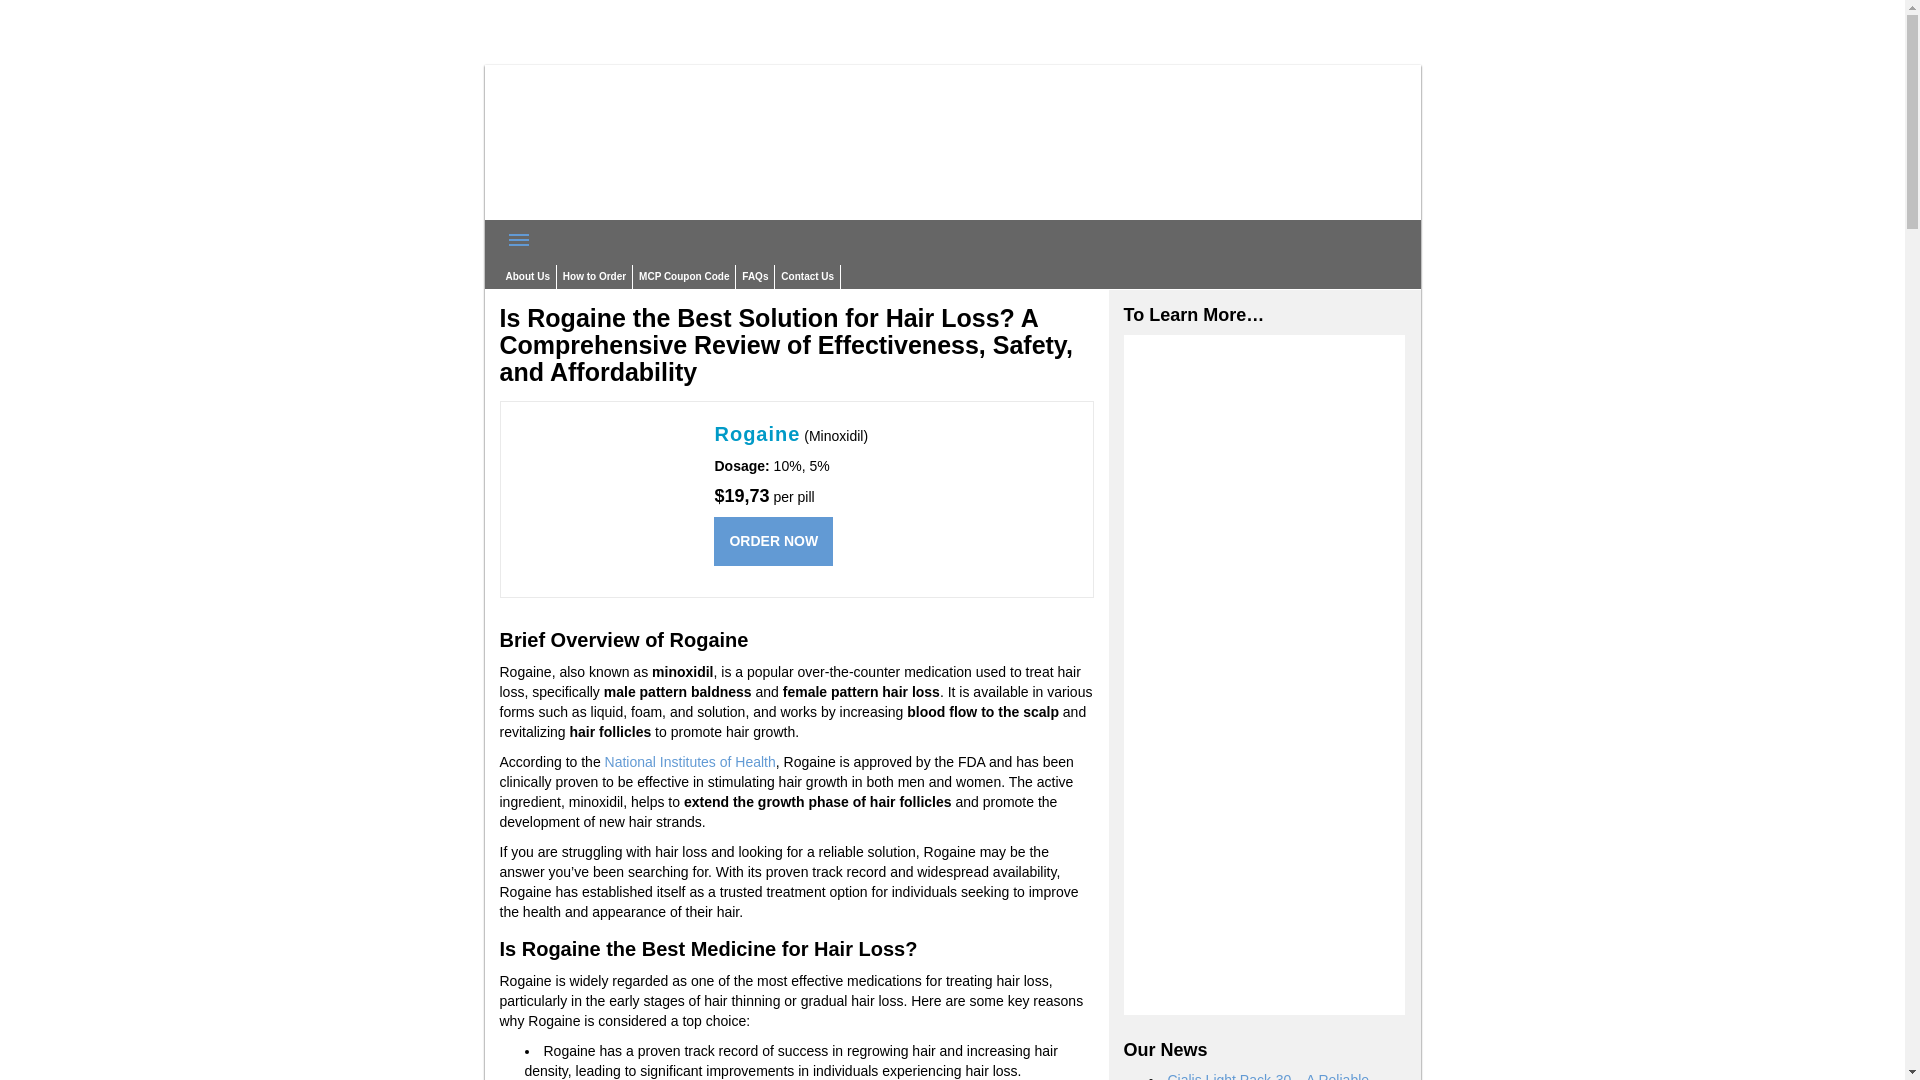 Image resolution: width=1920 pixels, height=1080 pixels. I want to click on MCP Coupon Code, so click(684, 276).